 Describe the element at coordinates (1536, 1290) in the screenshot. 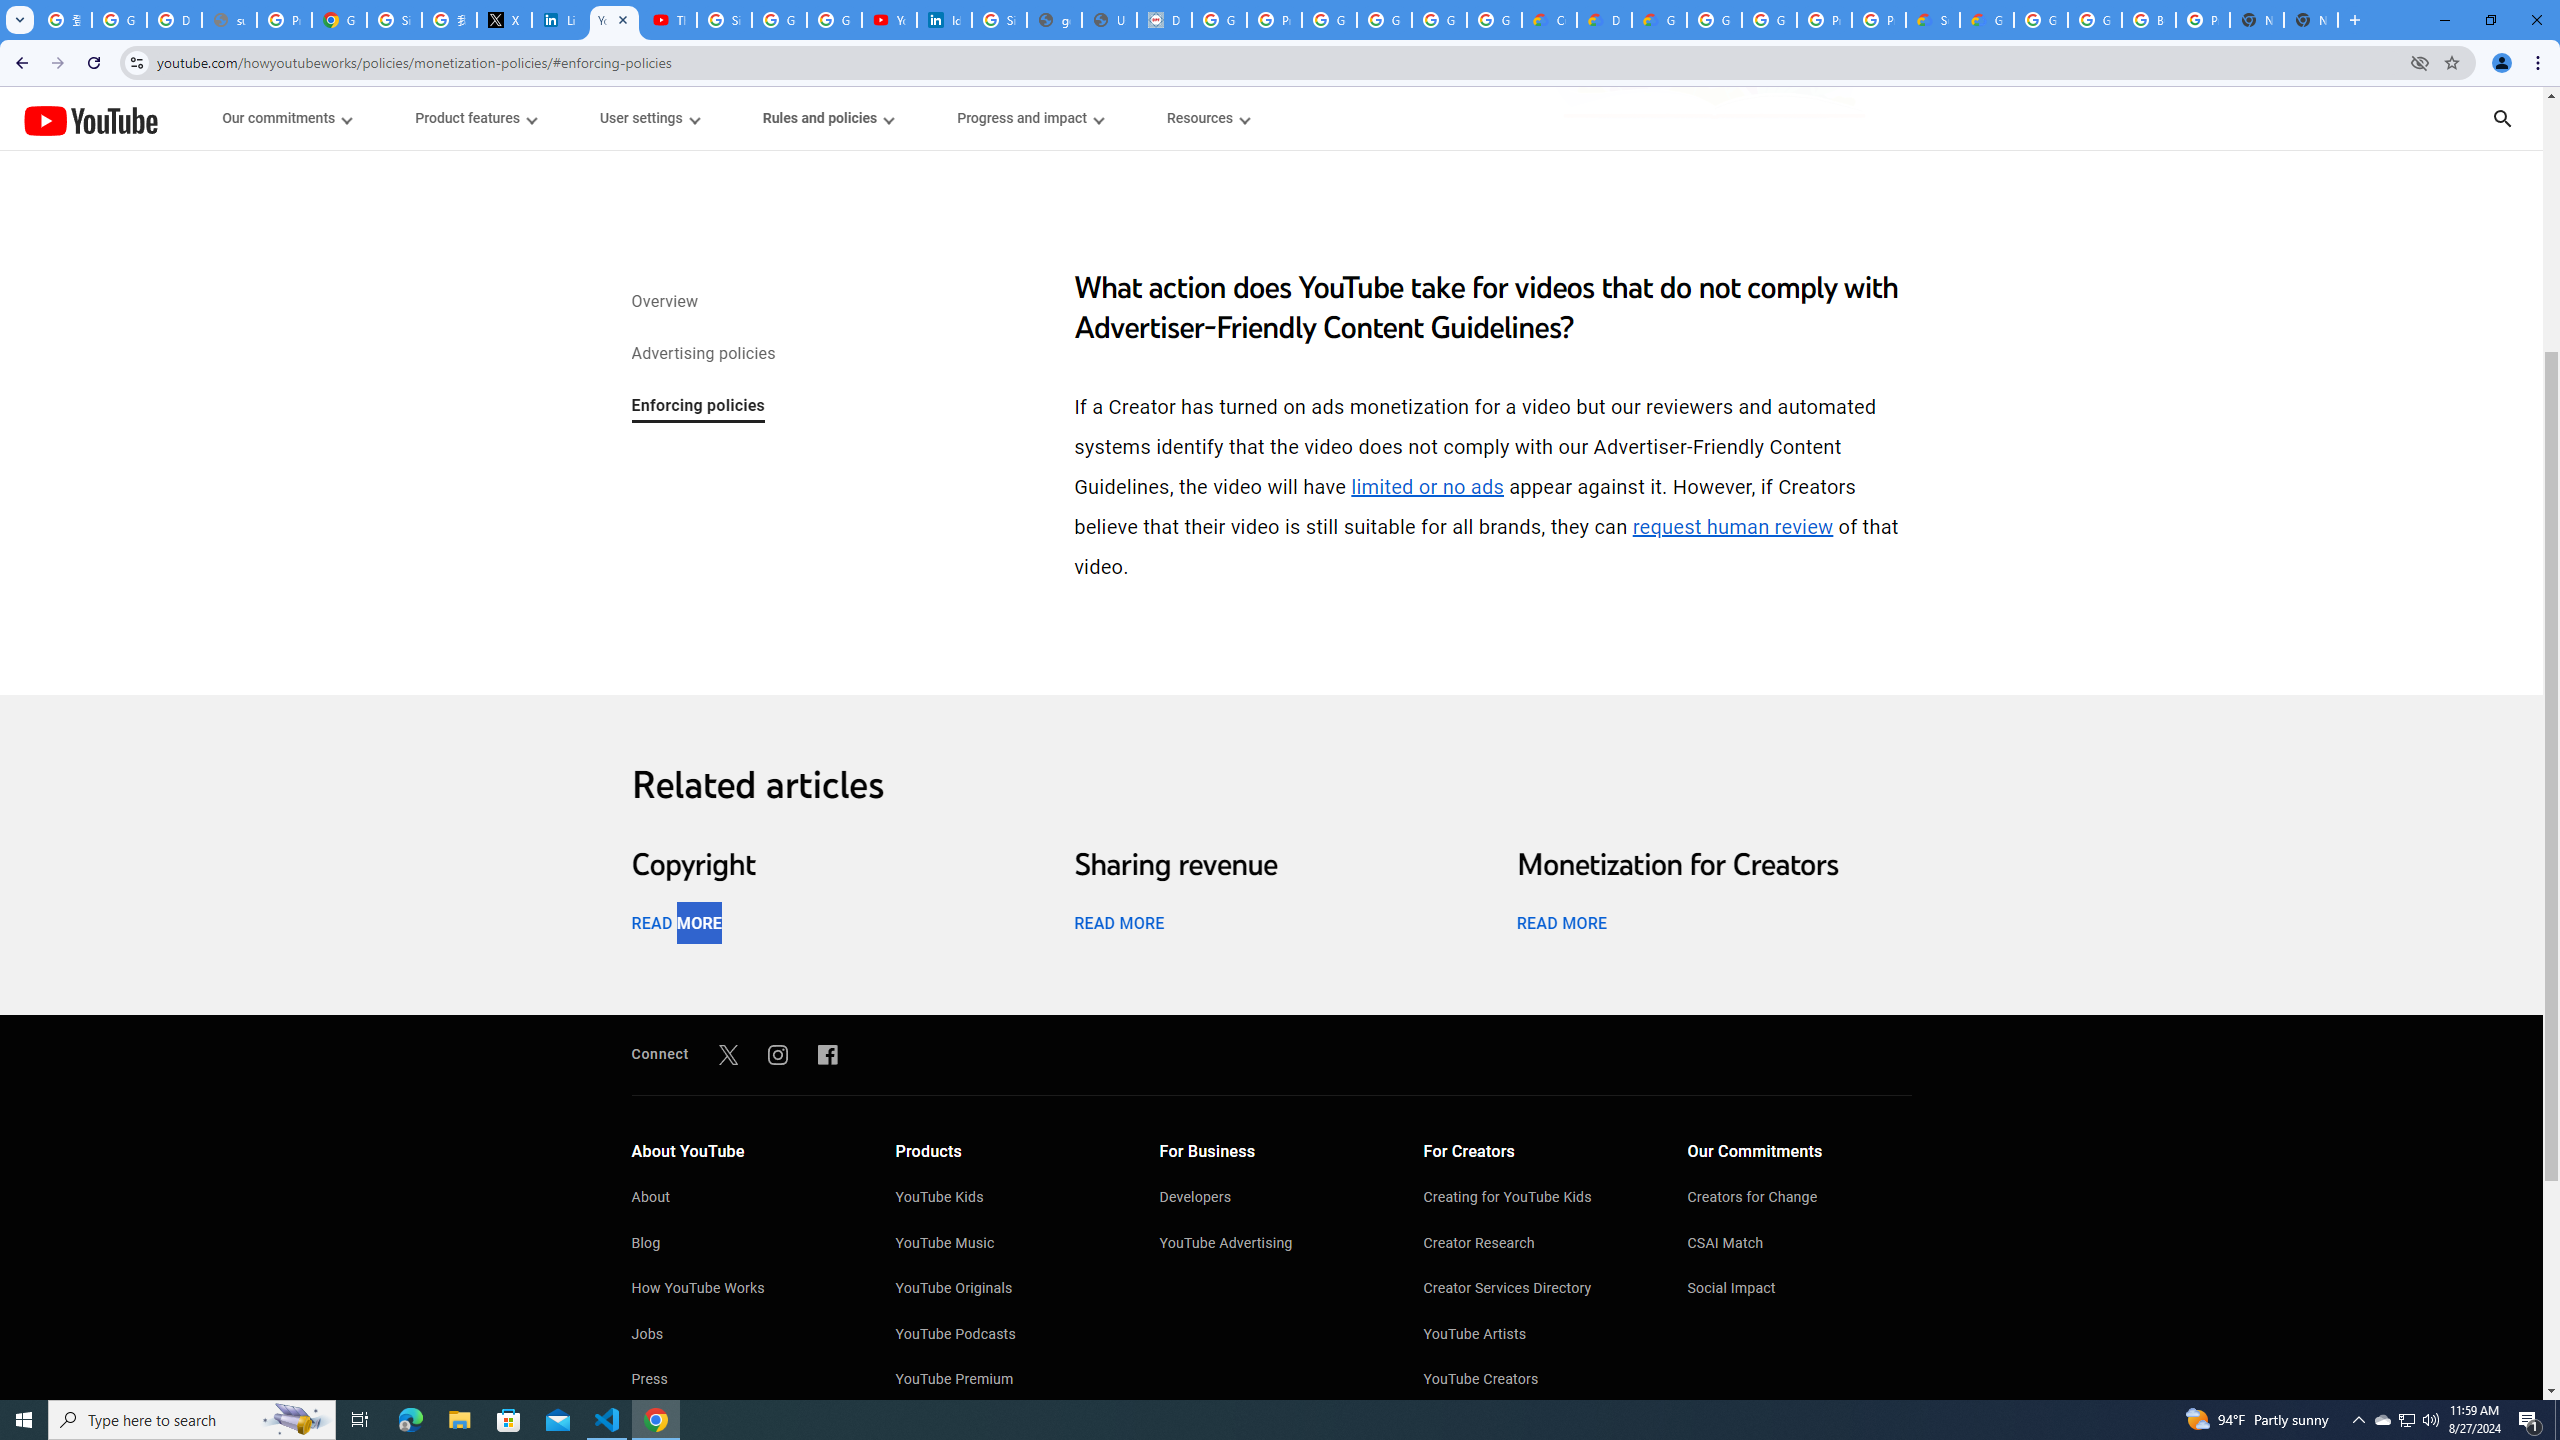

I see `Creator Services Directory` at that location.